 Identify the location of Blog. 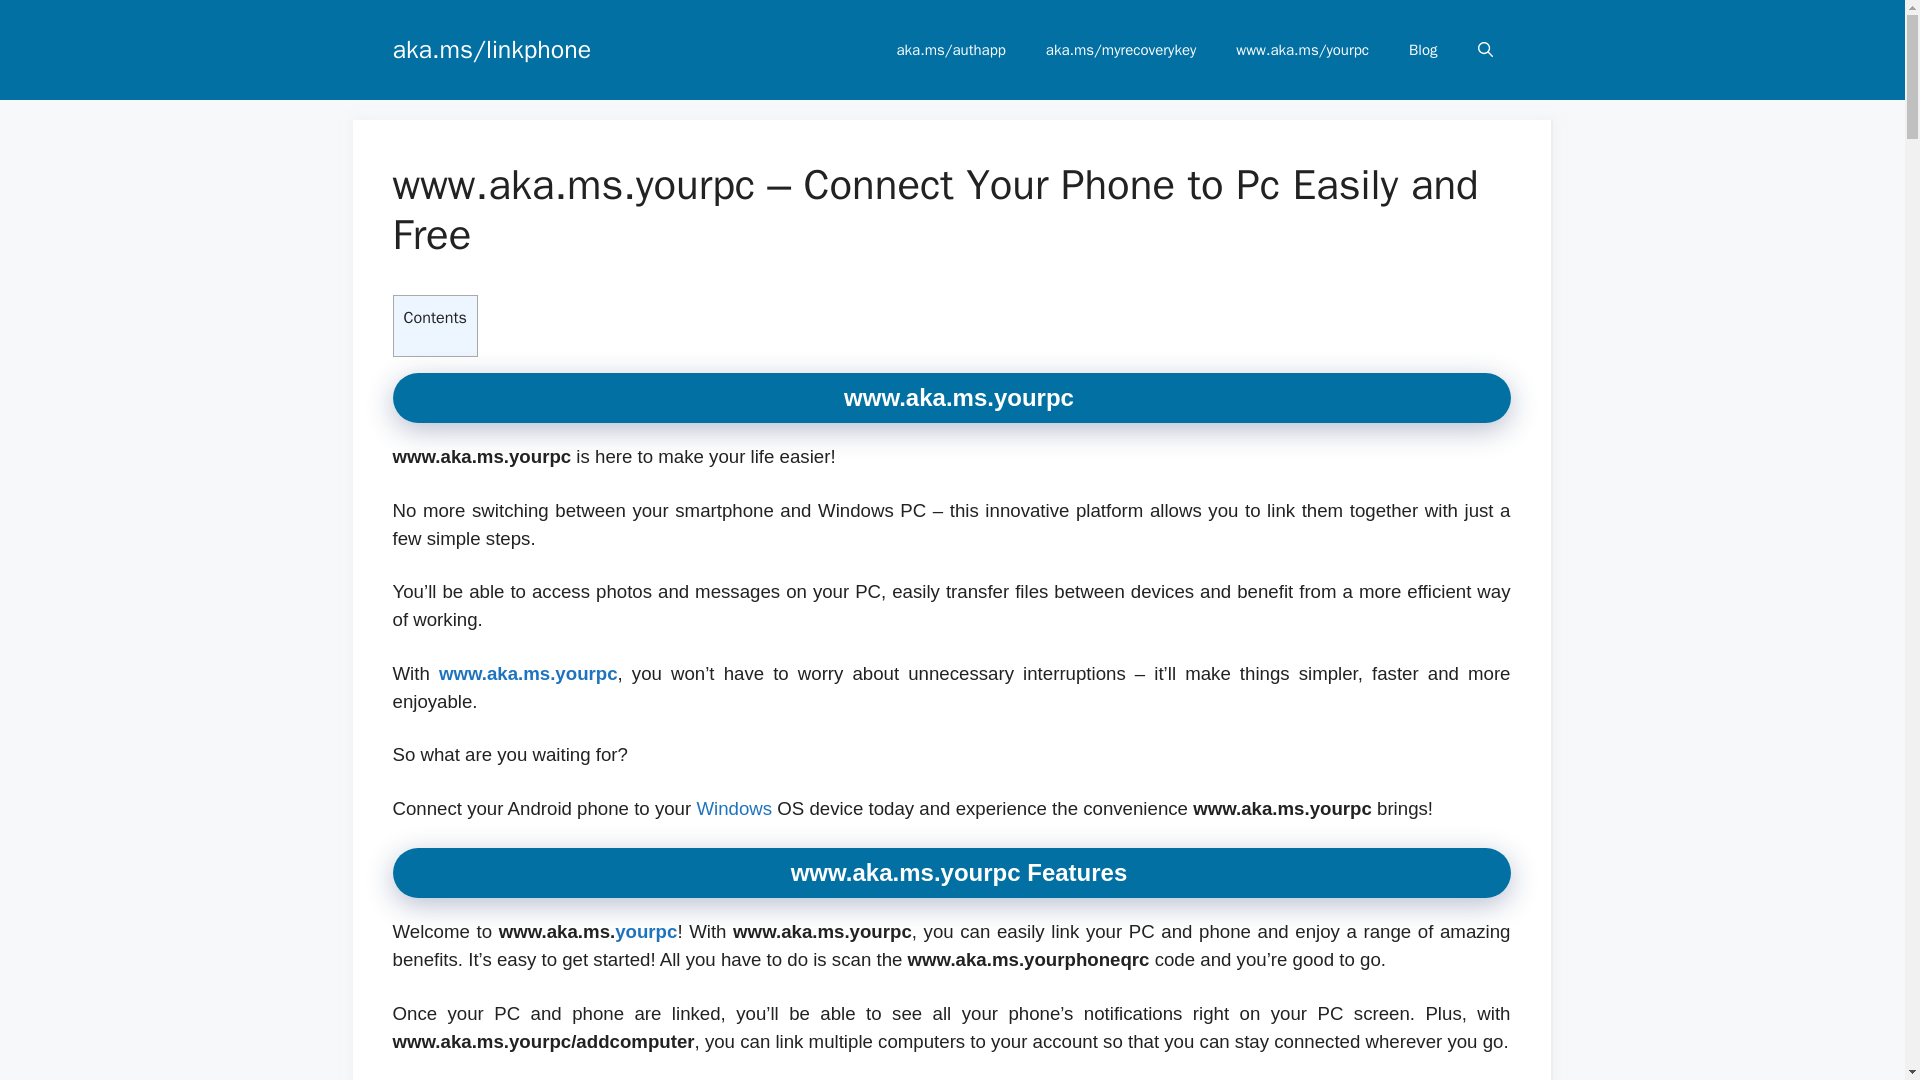
(1422, 50).